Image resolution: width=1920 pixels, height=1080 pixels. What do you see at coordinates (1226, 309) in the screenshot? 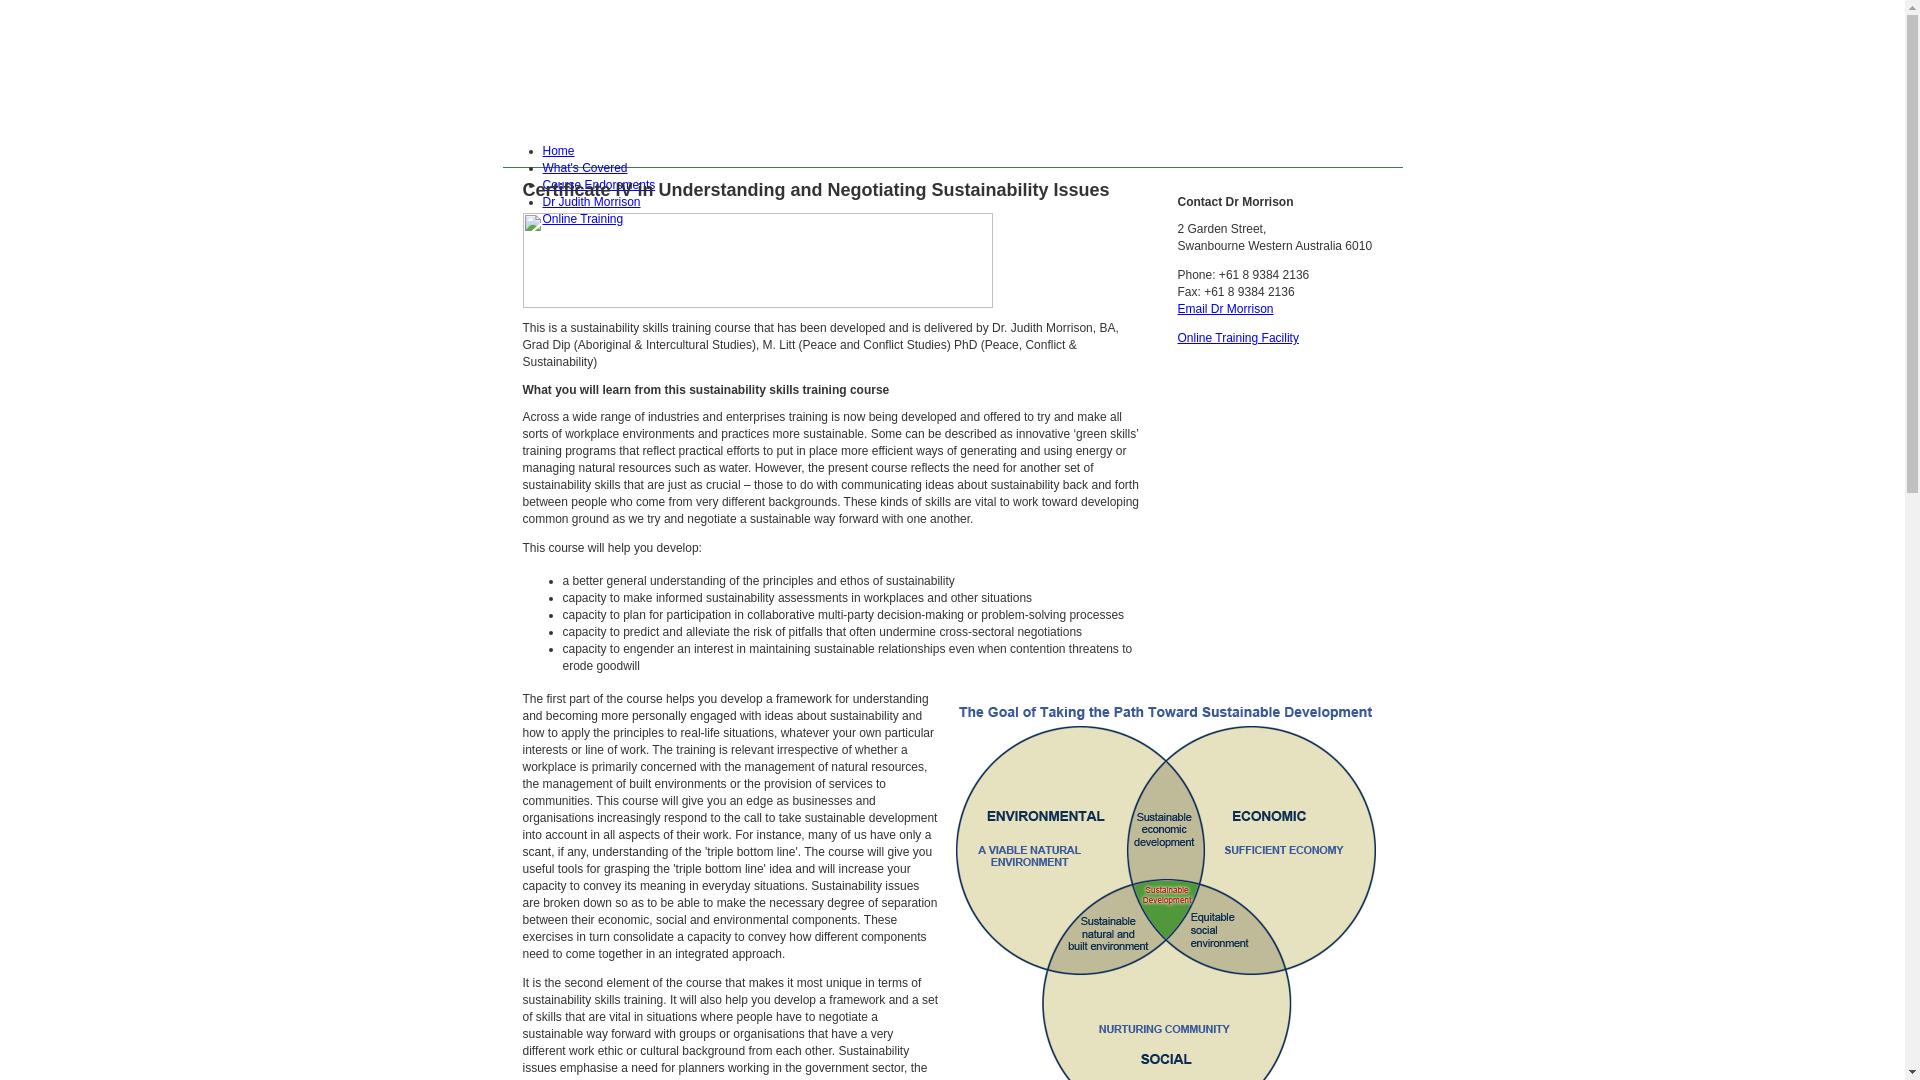
I see `Email Dr Morrison` at bounding box center [1226, 309].